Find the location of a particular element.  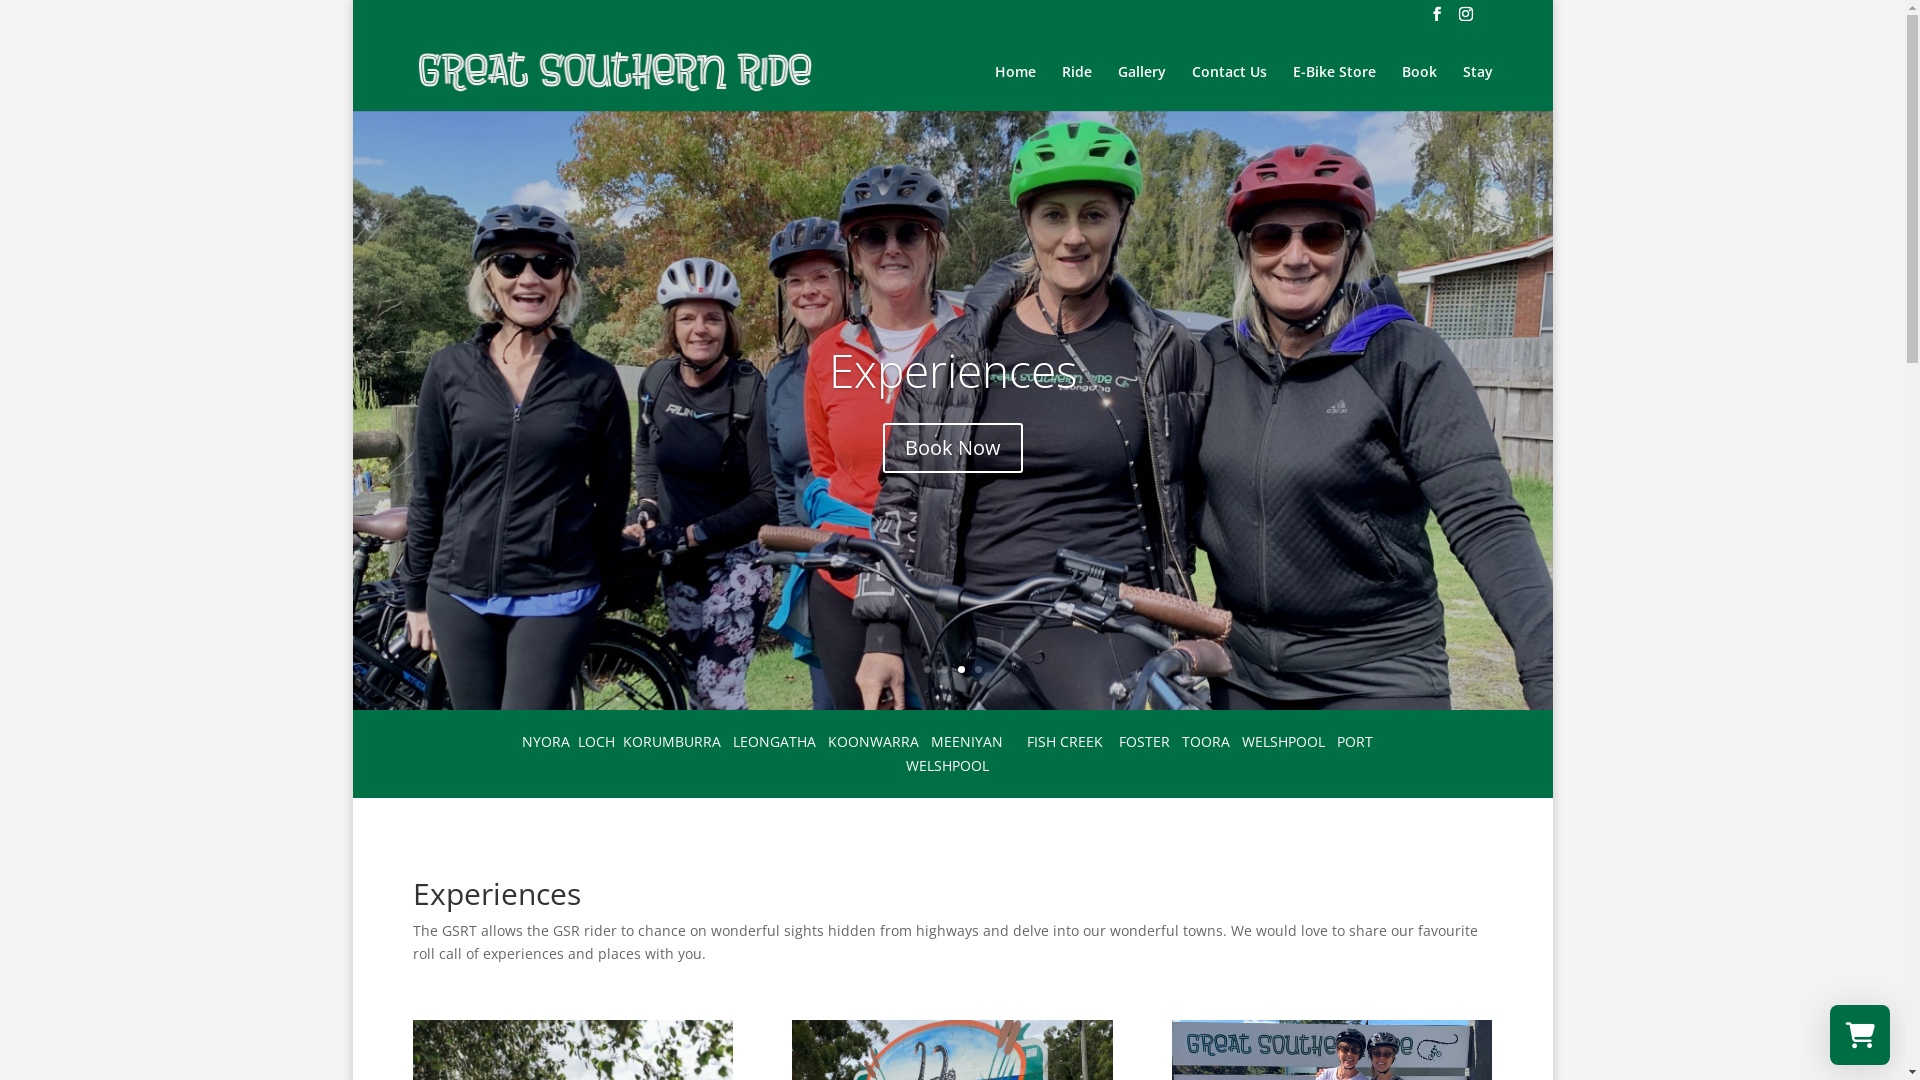

Book Now is located at coordinates (952, 448).